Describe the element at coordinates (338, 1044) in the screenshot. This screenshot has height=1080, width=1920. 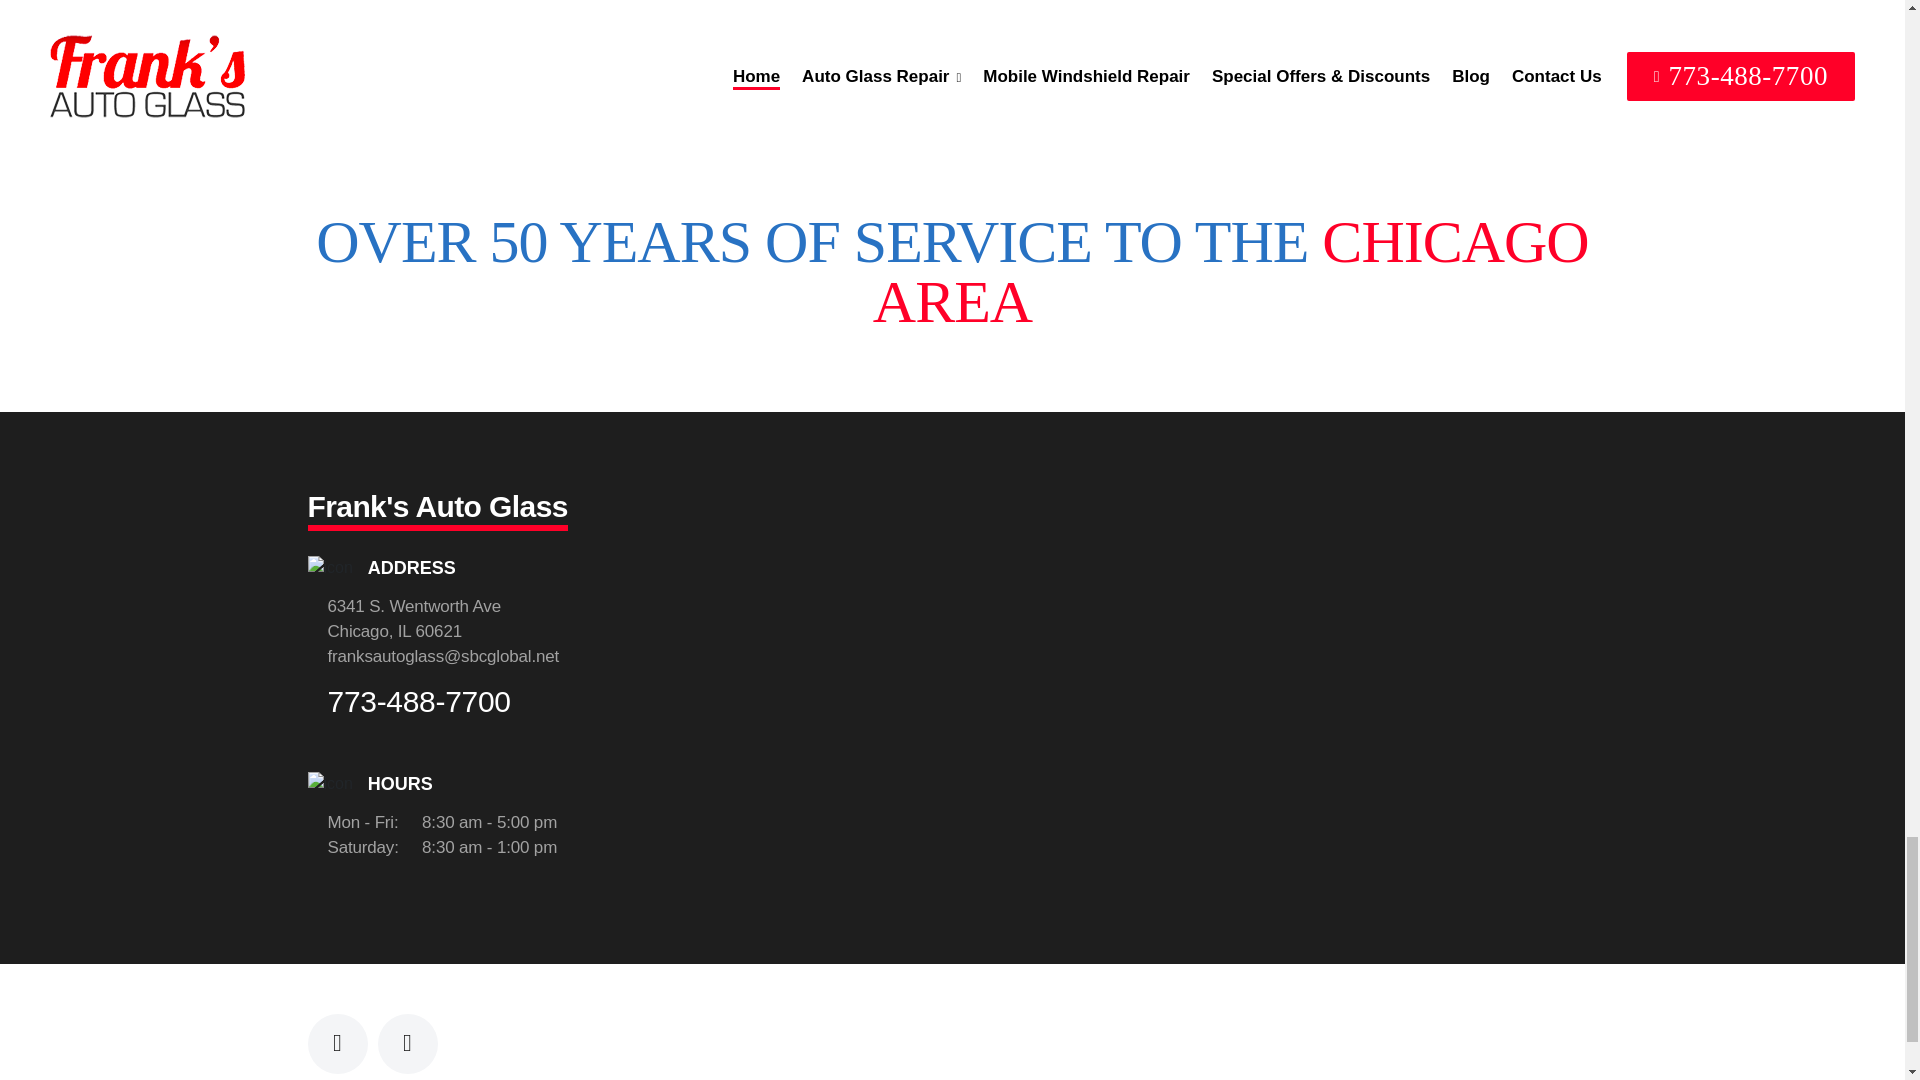
I see `Facebook` at that location.